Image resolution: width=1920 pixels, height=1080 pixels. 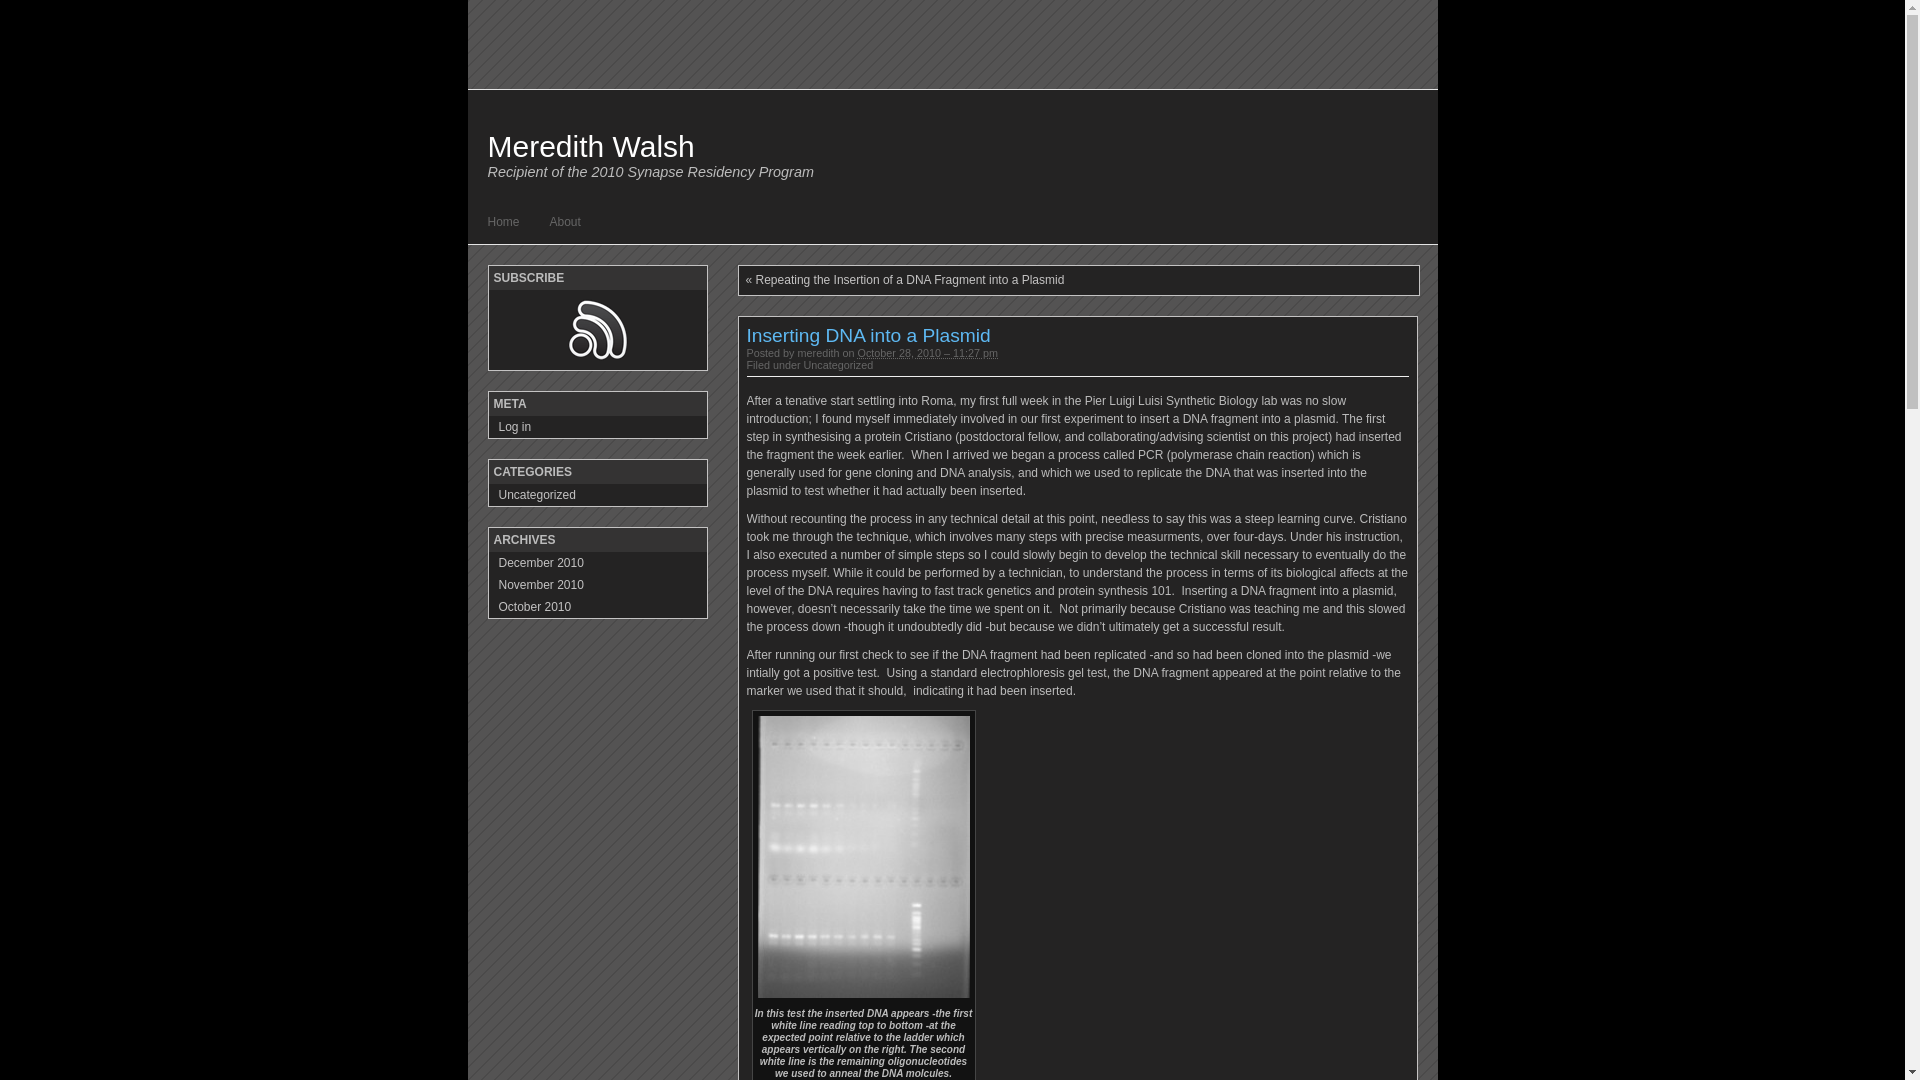 What do you see at coordinates (566, 222) in the screenshot?
I see `About` at bounding box center [566, 222].